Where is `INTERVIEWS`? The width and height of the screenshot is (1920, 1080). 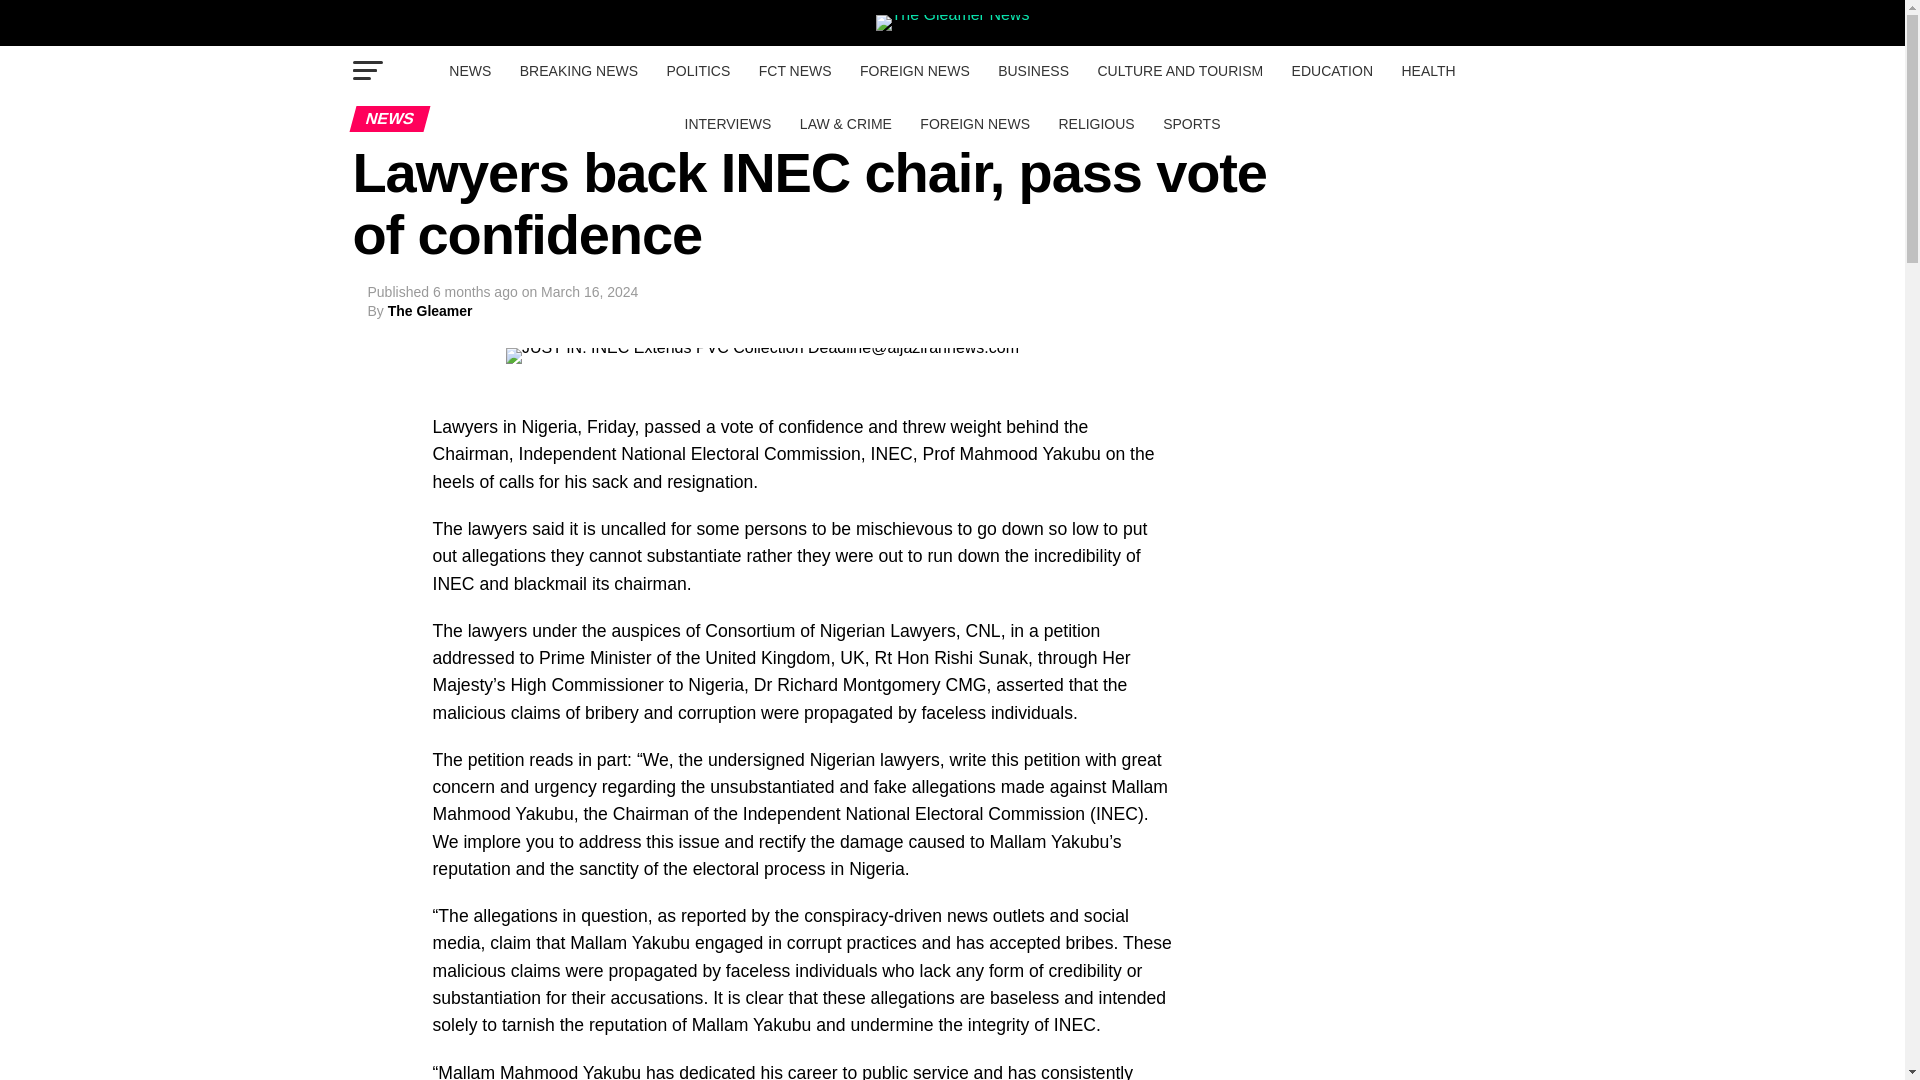 INTERVIEWS is located at coordinates (728, 124).